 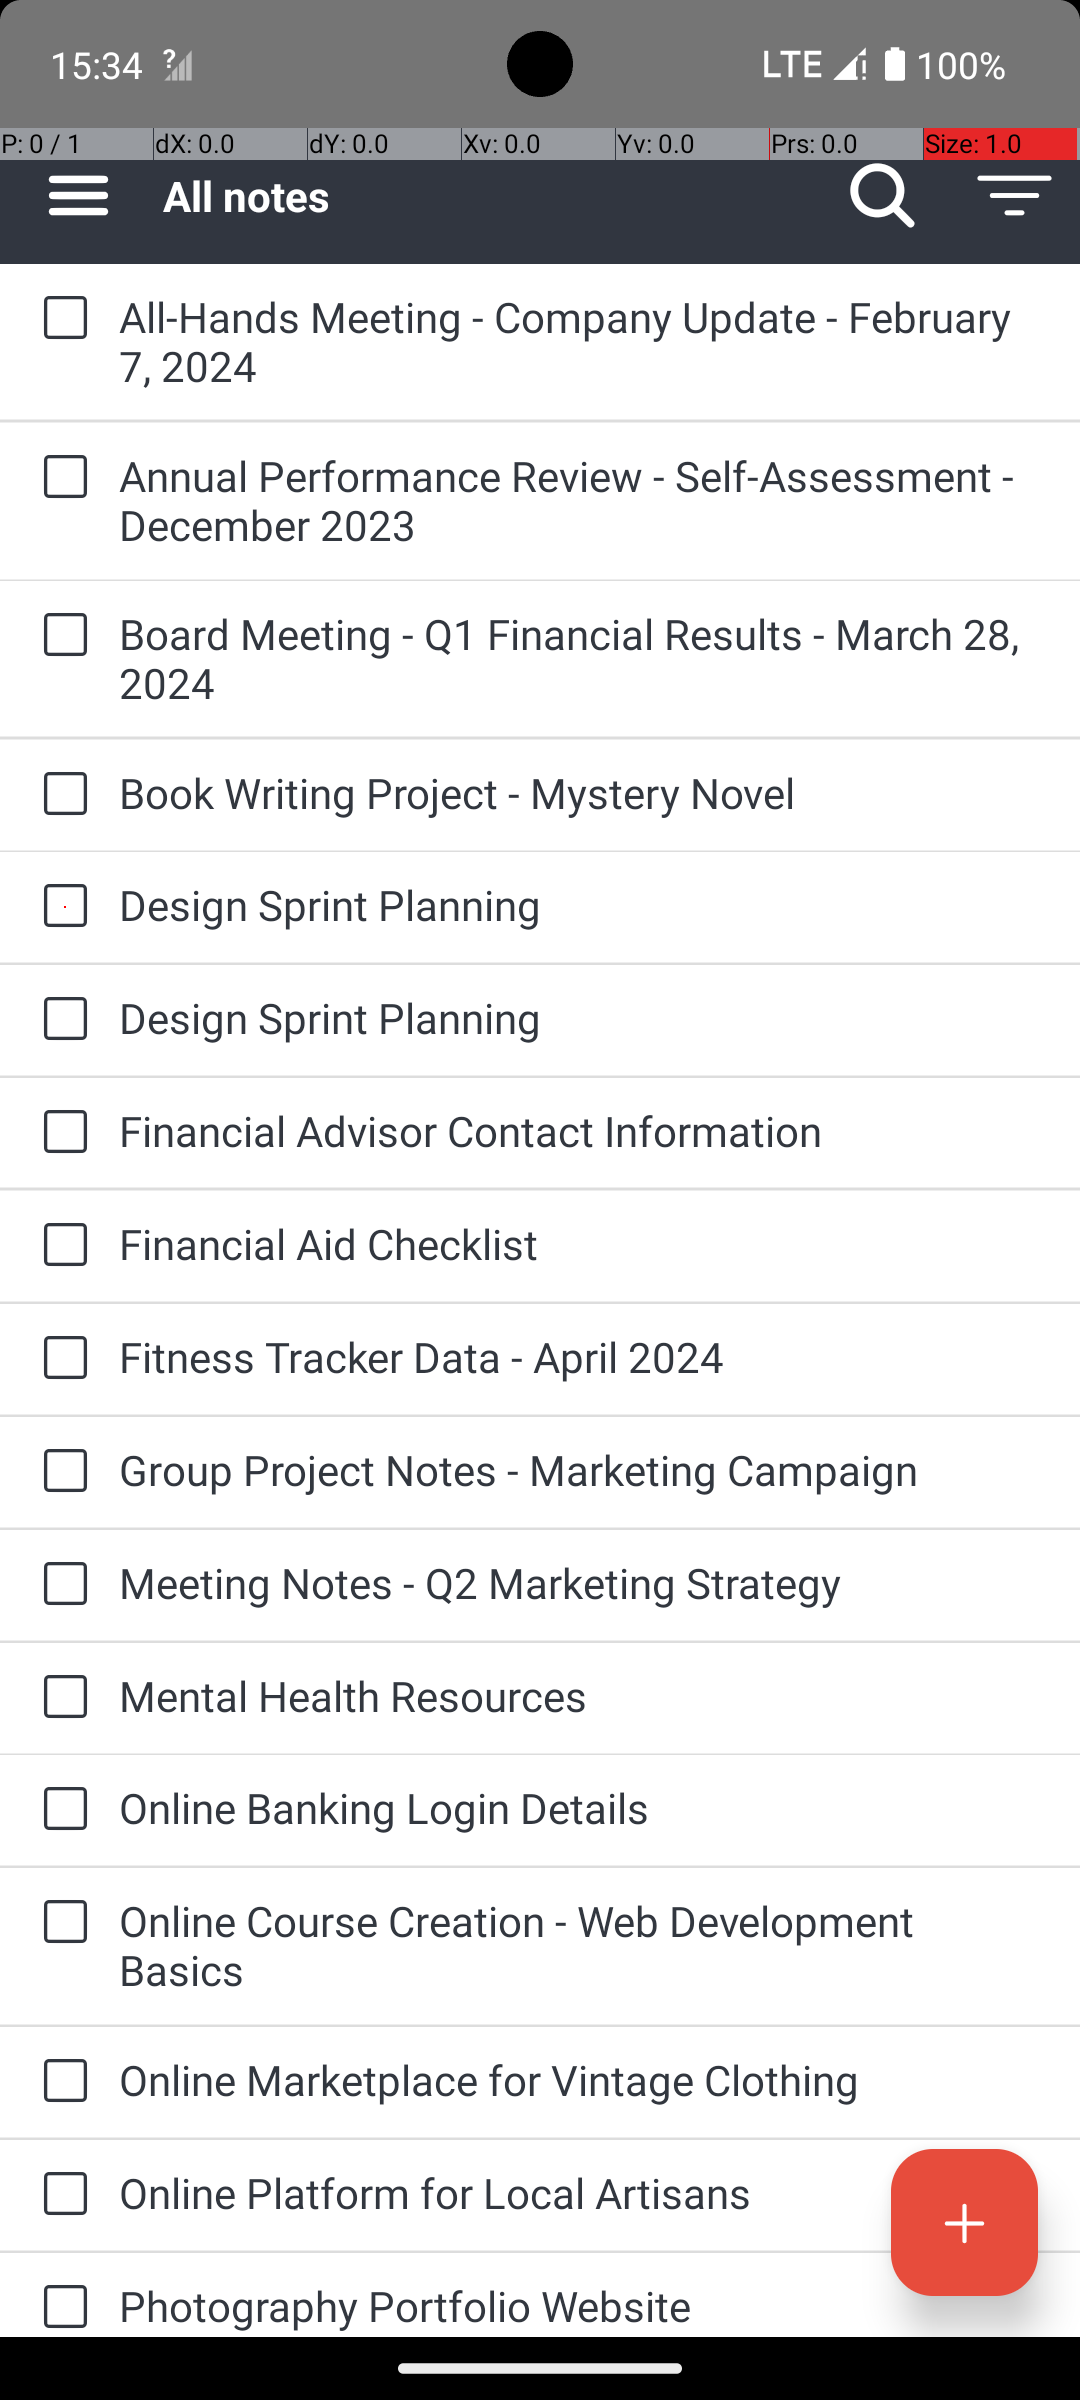 What do you see at coordinates (580, 2080) in the screenshot?
I see `Online Marketplace for Vintage Clothing` at bounding box center [580, 2080].